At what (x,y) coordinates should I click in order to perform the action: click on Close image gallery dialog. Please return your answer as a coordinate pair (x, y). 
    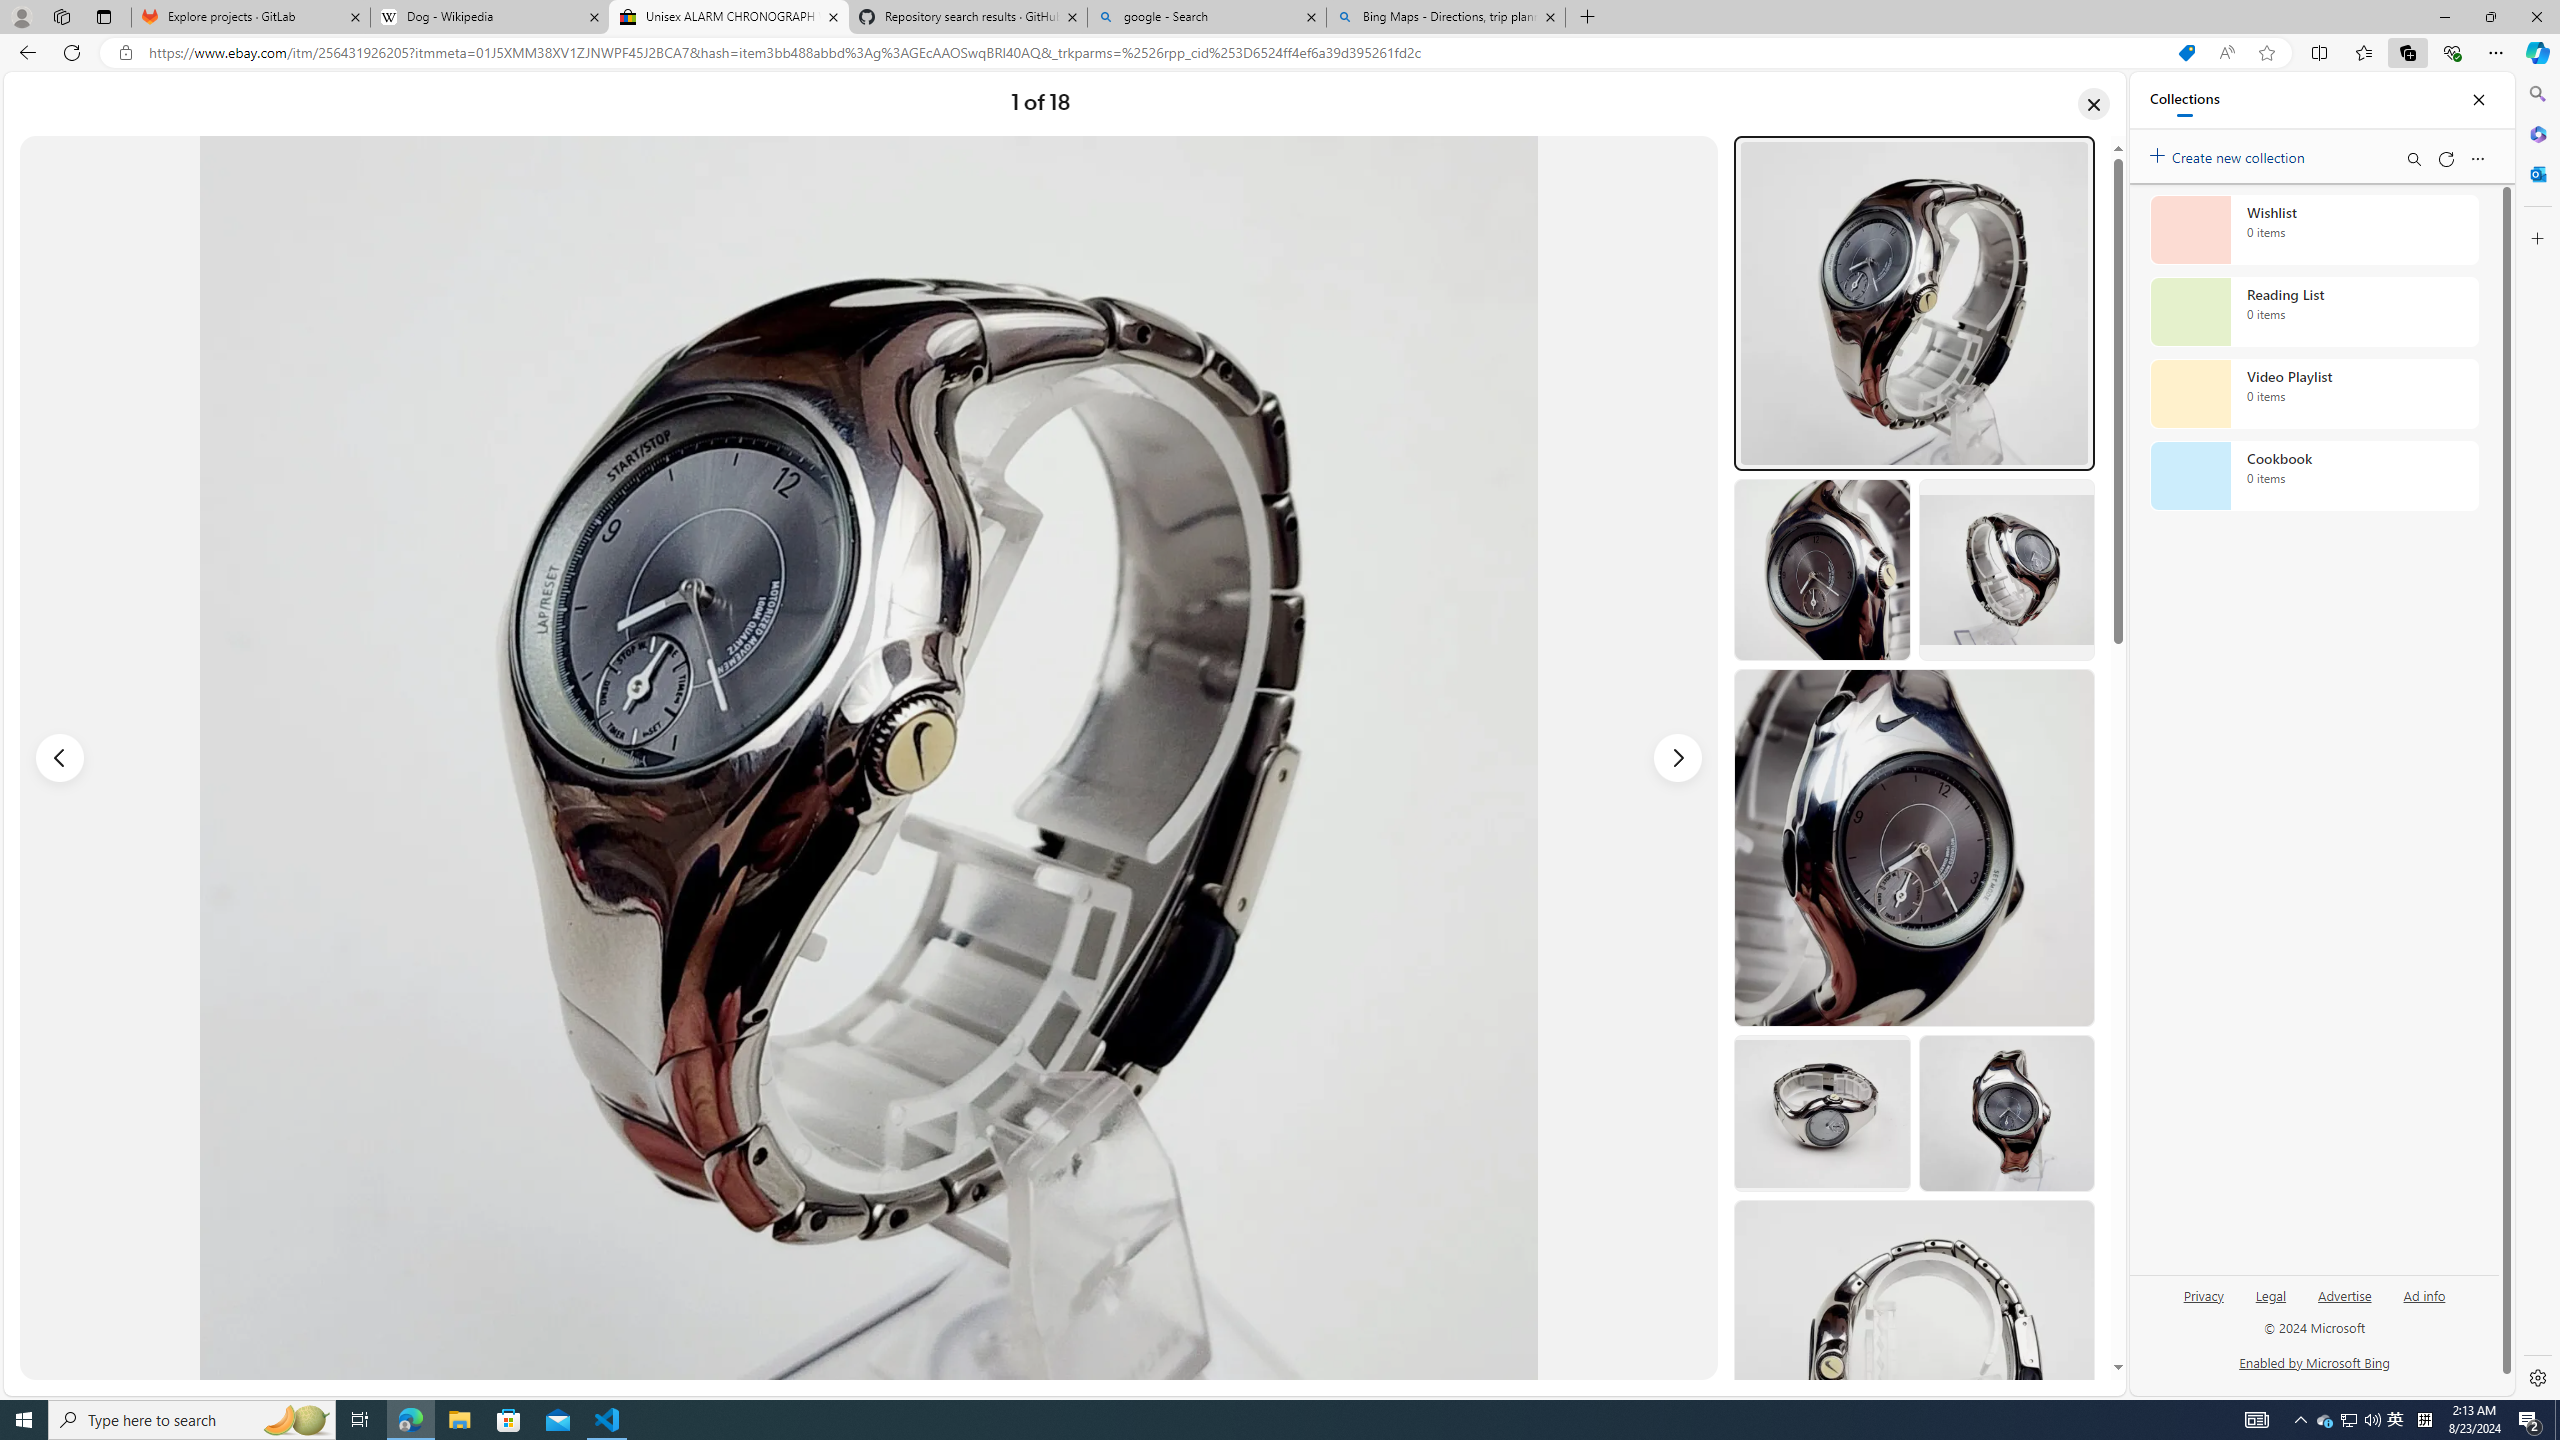
    Looking at the image, I should click on (2094, 103).